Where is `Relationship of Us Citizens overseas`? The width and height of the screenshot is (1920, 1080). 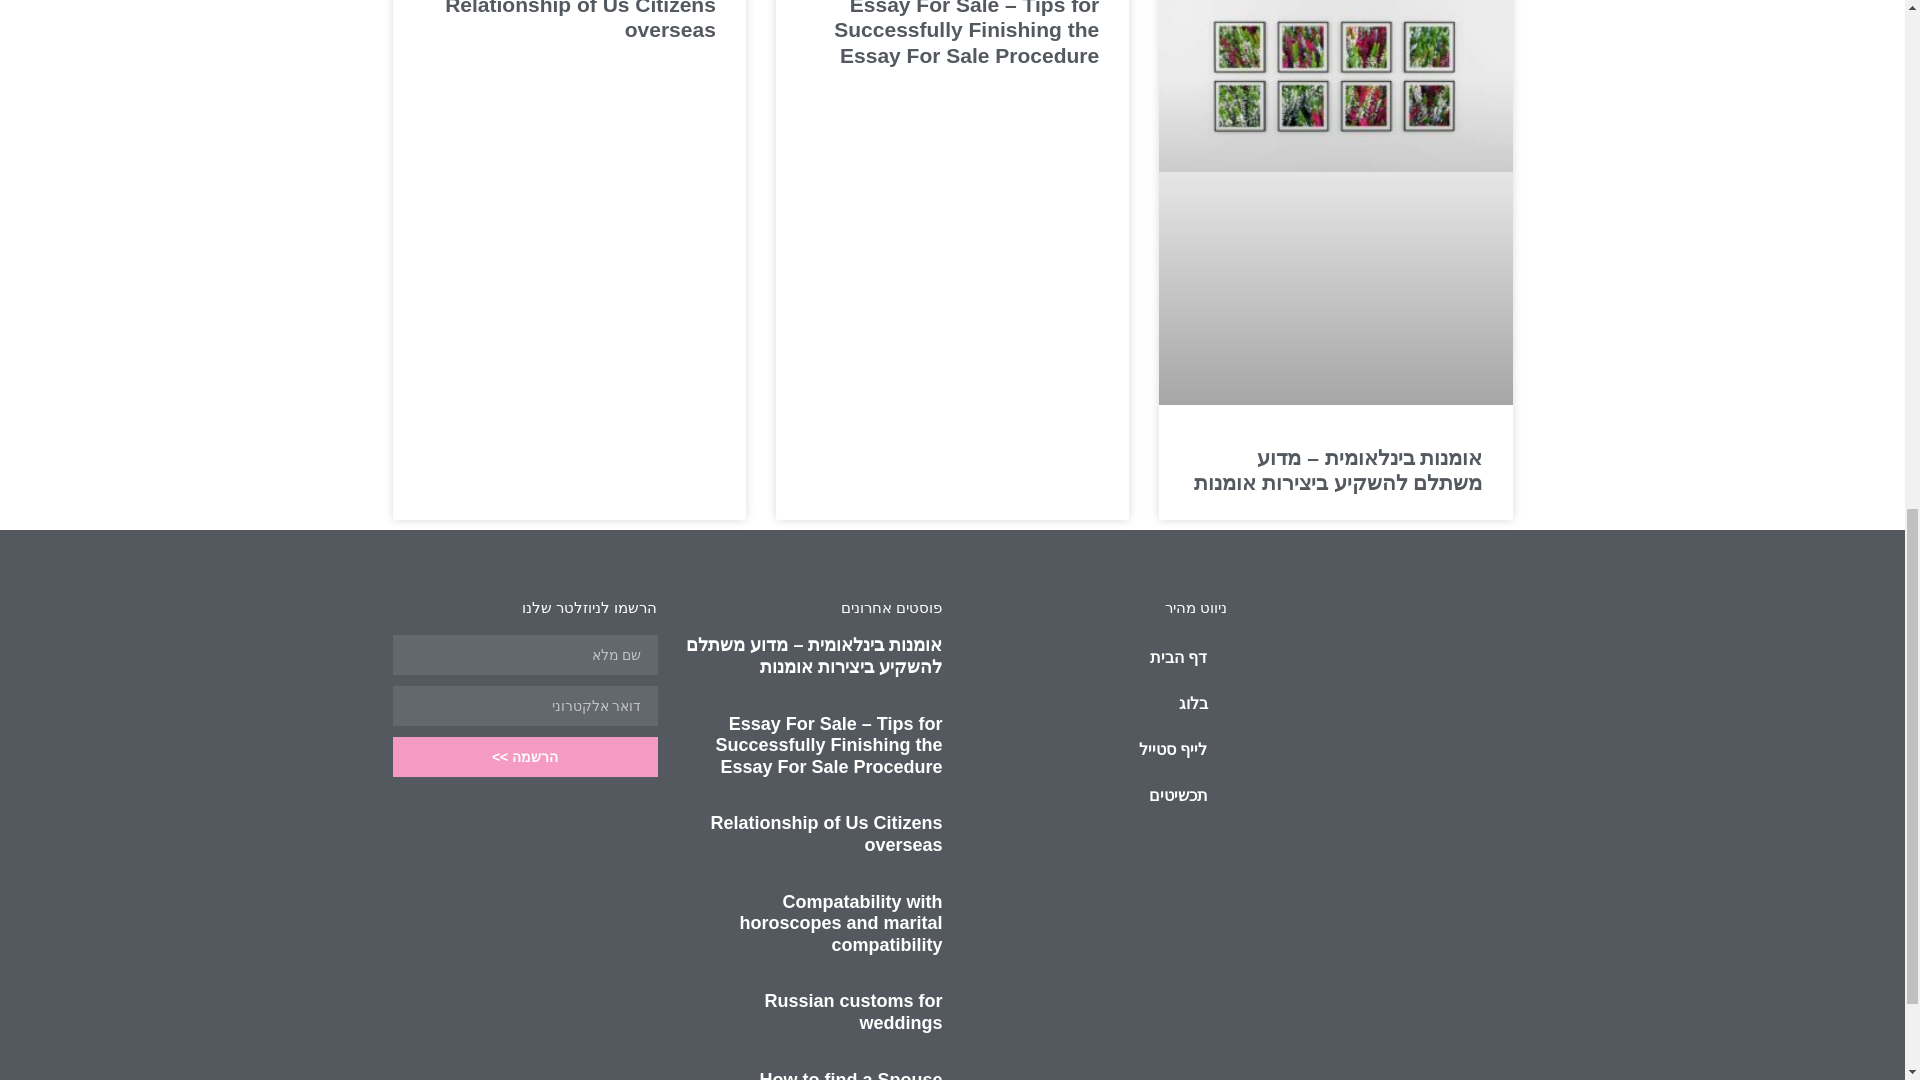 Relationship of Us Citizens overseas is located at coordinates (580, 20).